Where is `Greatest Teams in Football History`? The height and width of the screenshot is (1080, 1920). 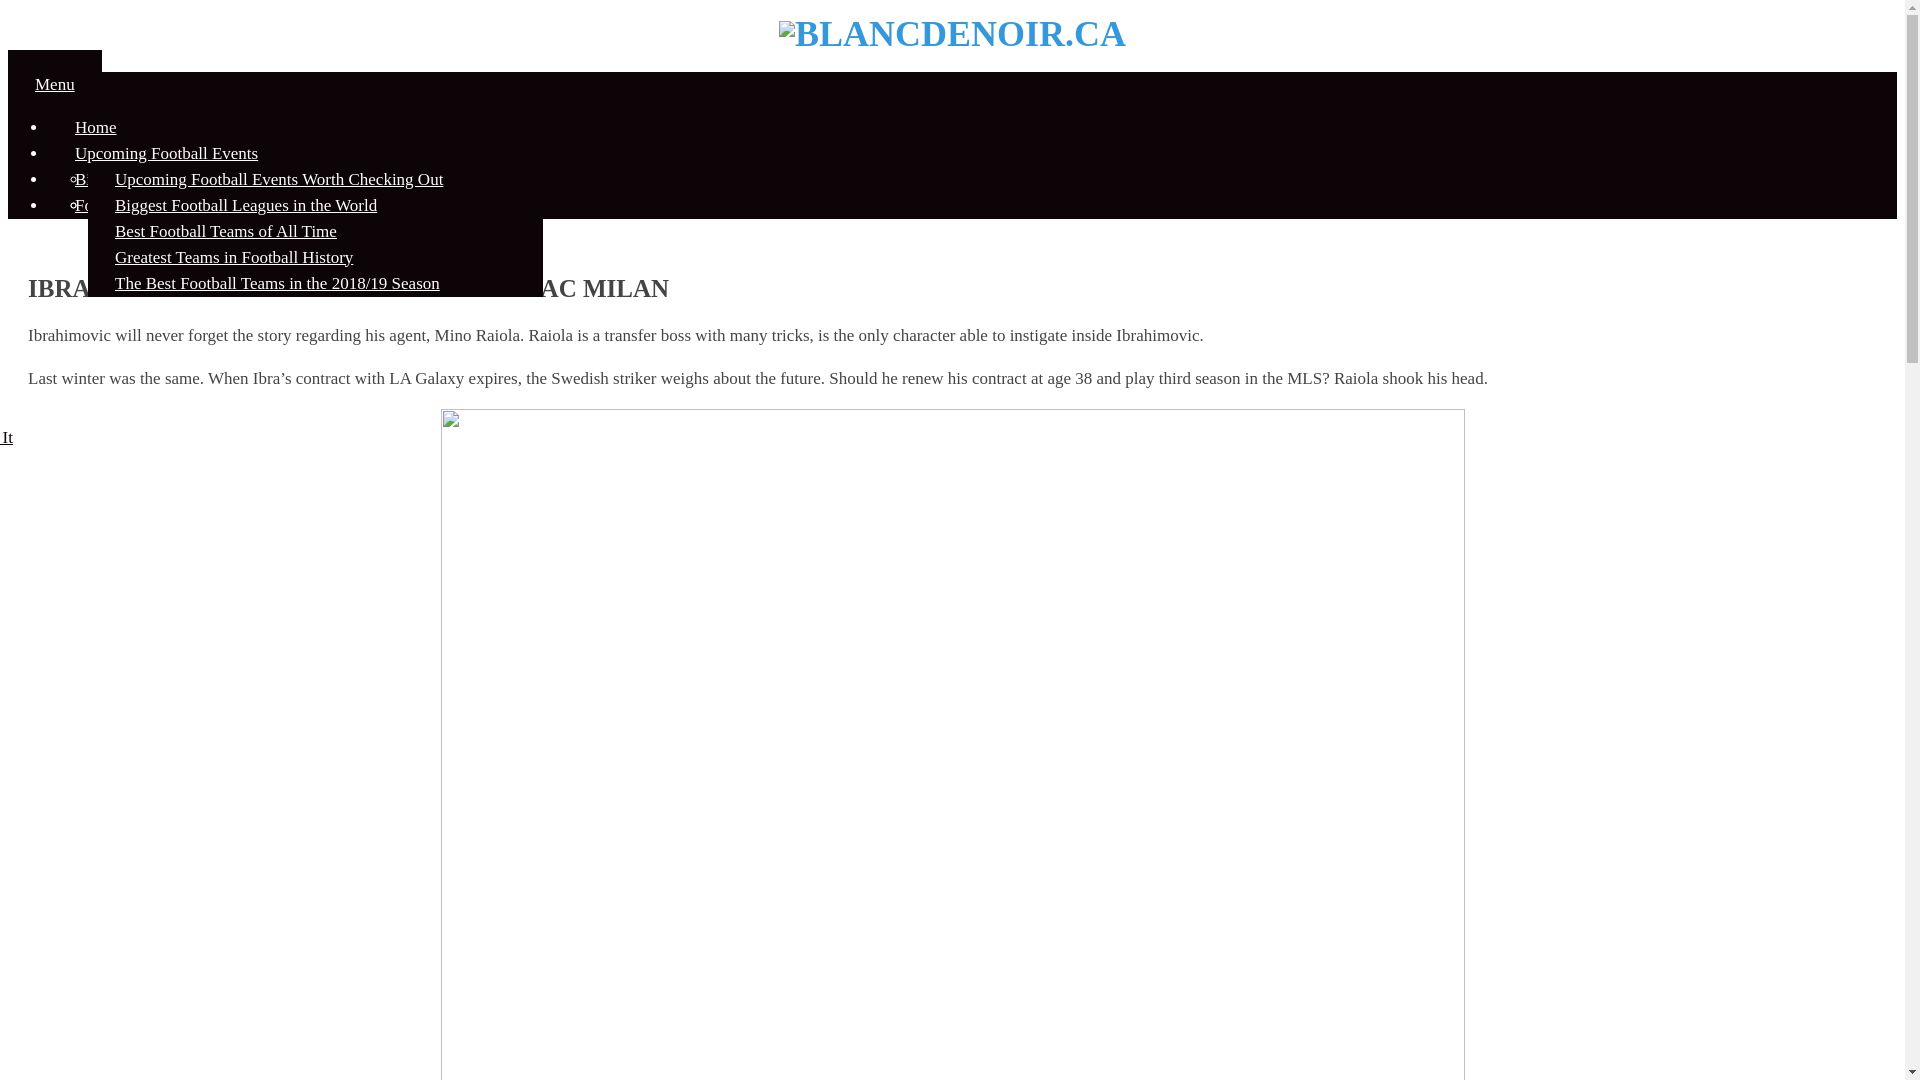
Greatest Teams in Football History is located at coordinates (234, 256).